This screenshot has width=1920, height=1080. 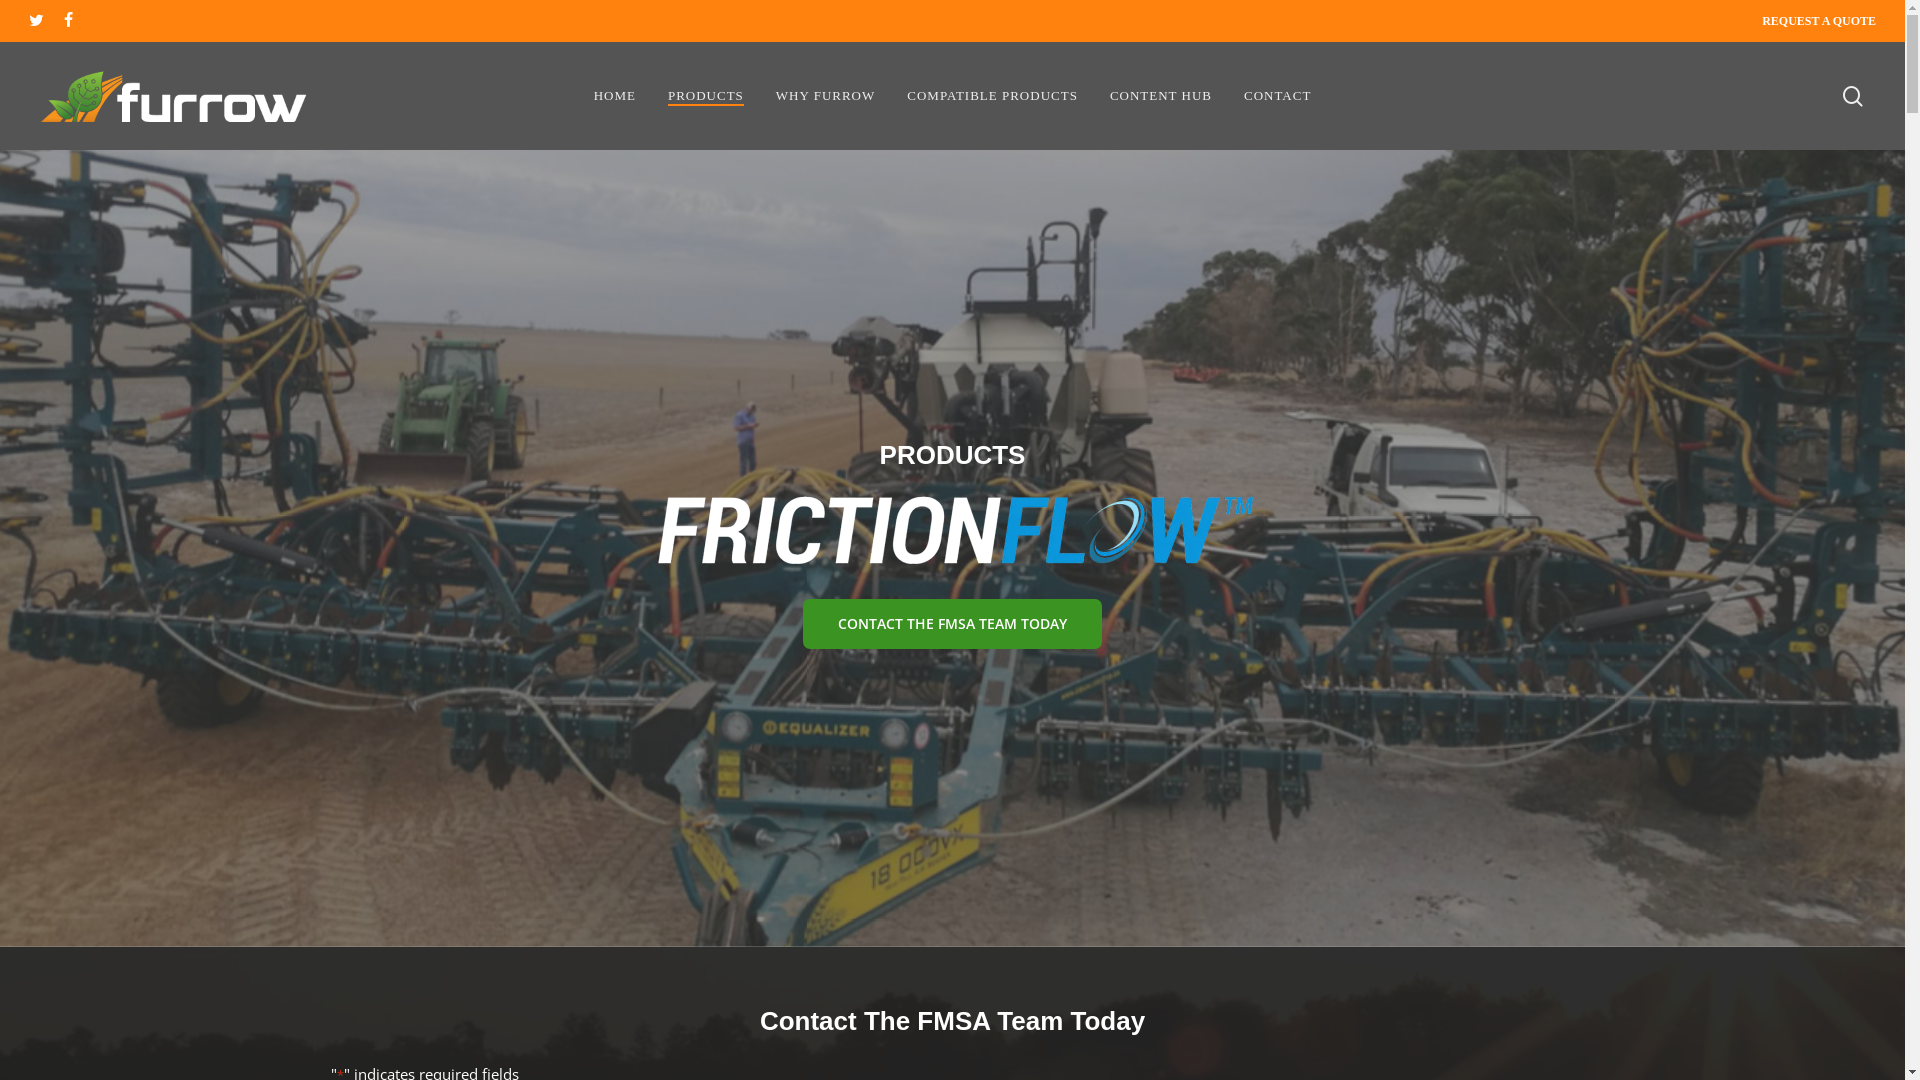 I want to click on CONTACT, so click(x=1278, y=96).